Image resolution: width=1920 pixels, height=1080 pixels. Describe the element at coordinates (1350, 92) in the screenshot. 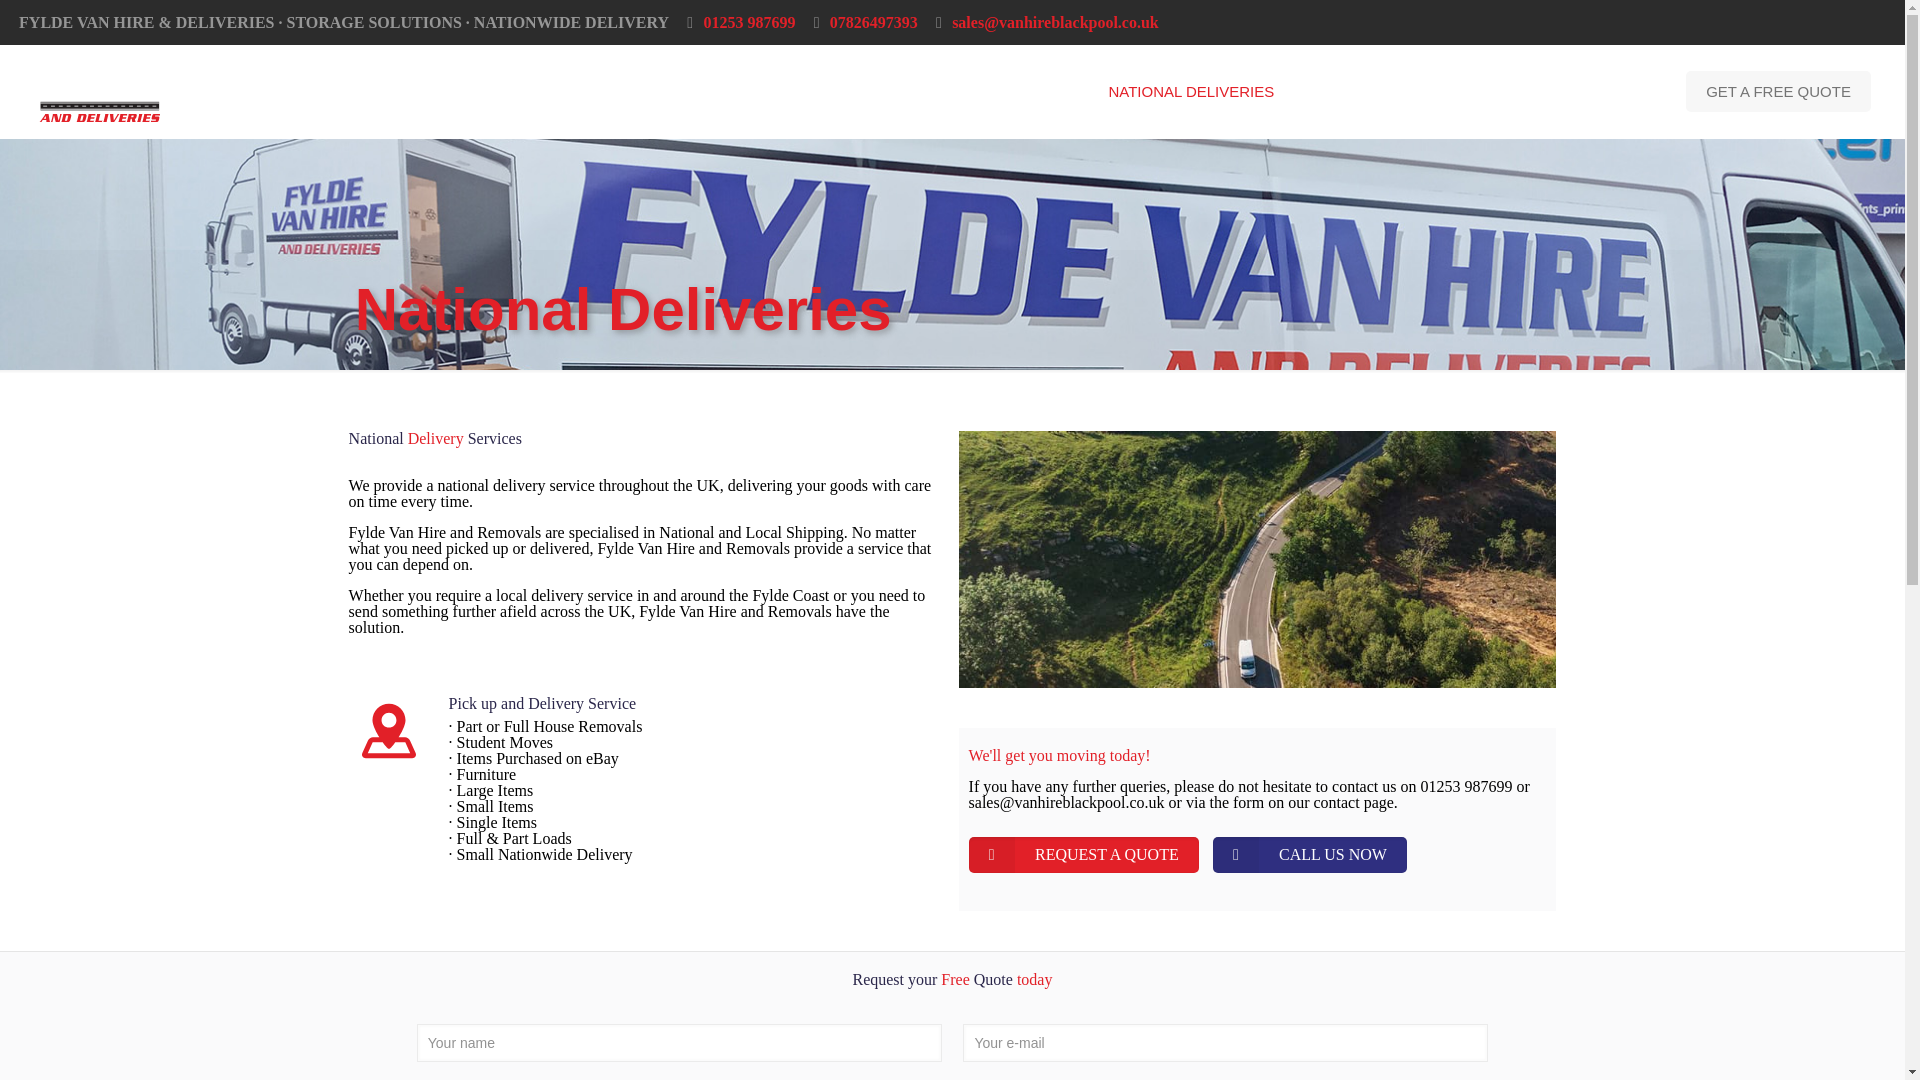

I see `STORAGE` at that location.